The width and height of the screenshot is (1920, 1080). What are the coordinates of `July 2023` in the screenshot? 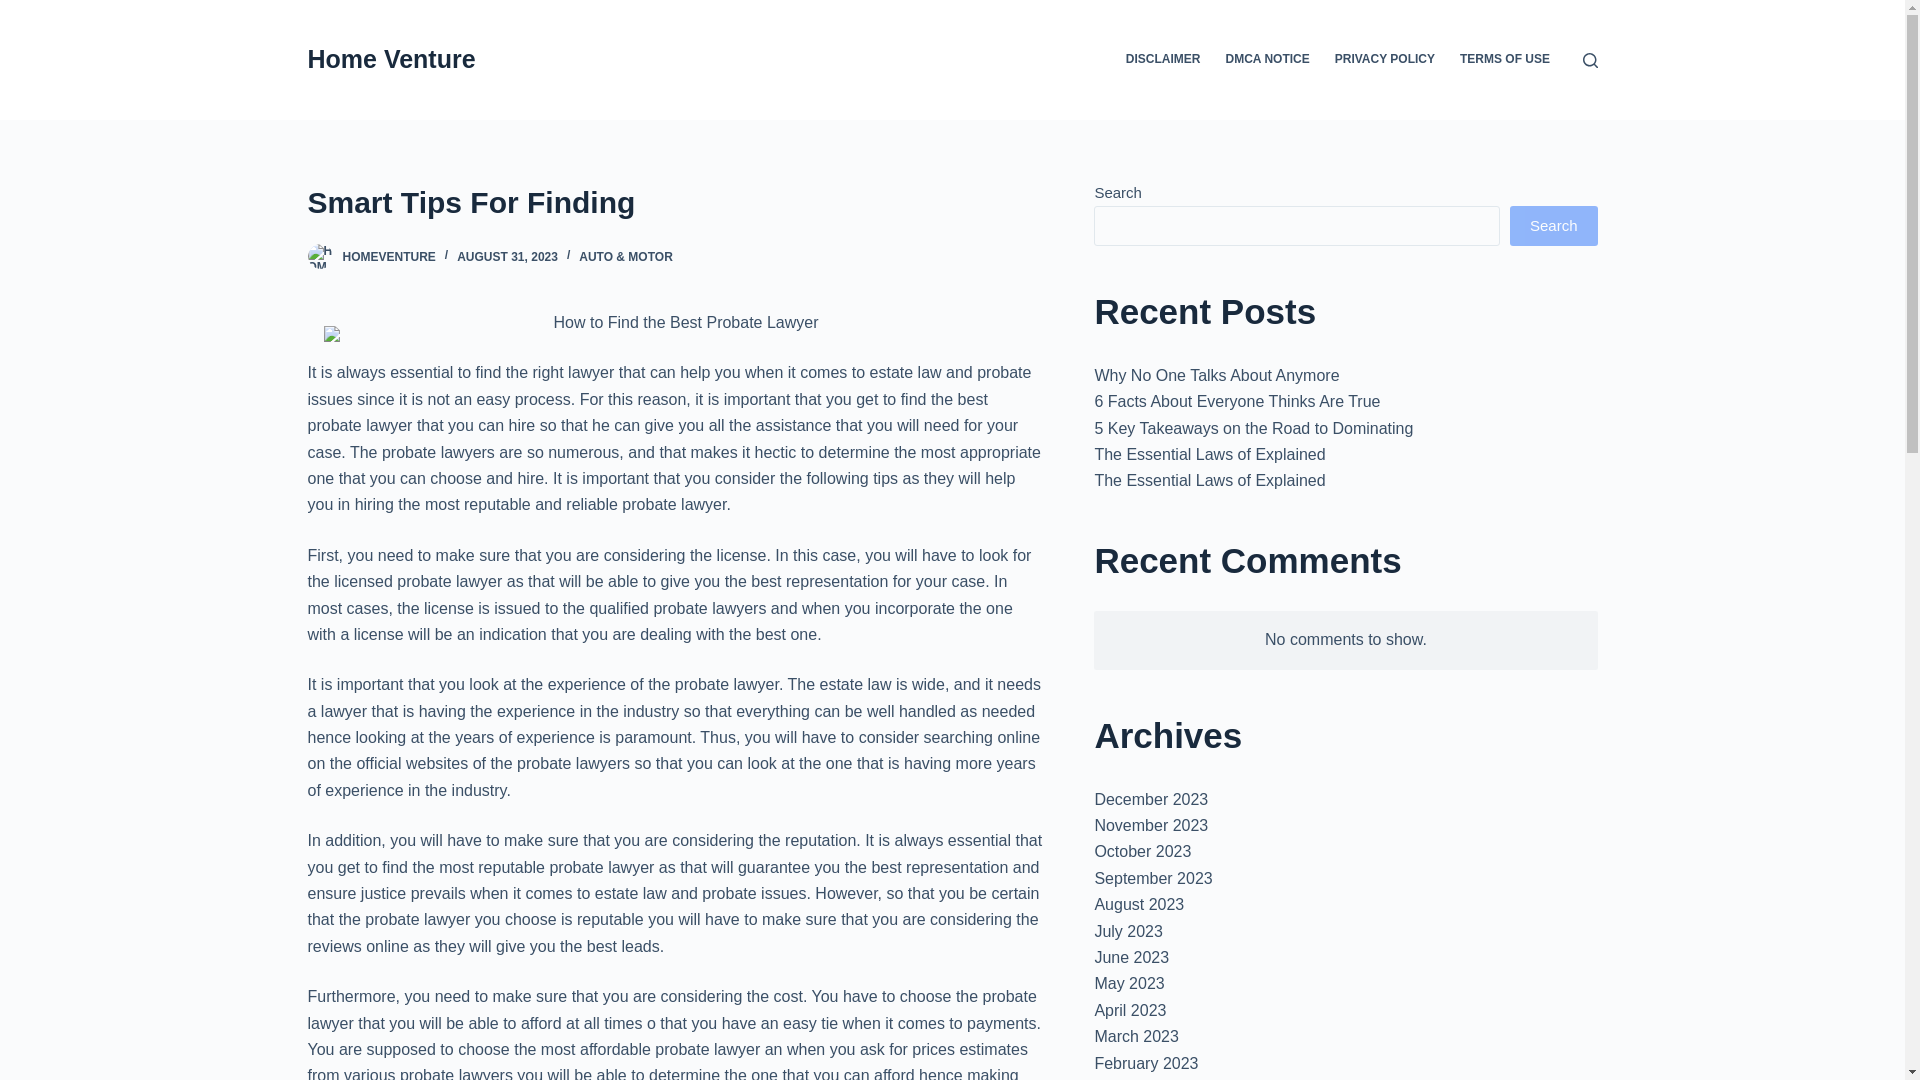 It's located at (1128, 931).